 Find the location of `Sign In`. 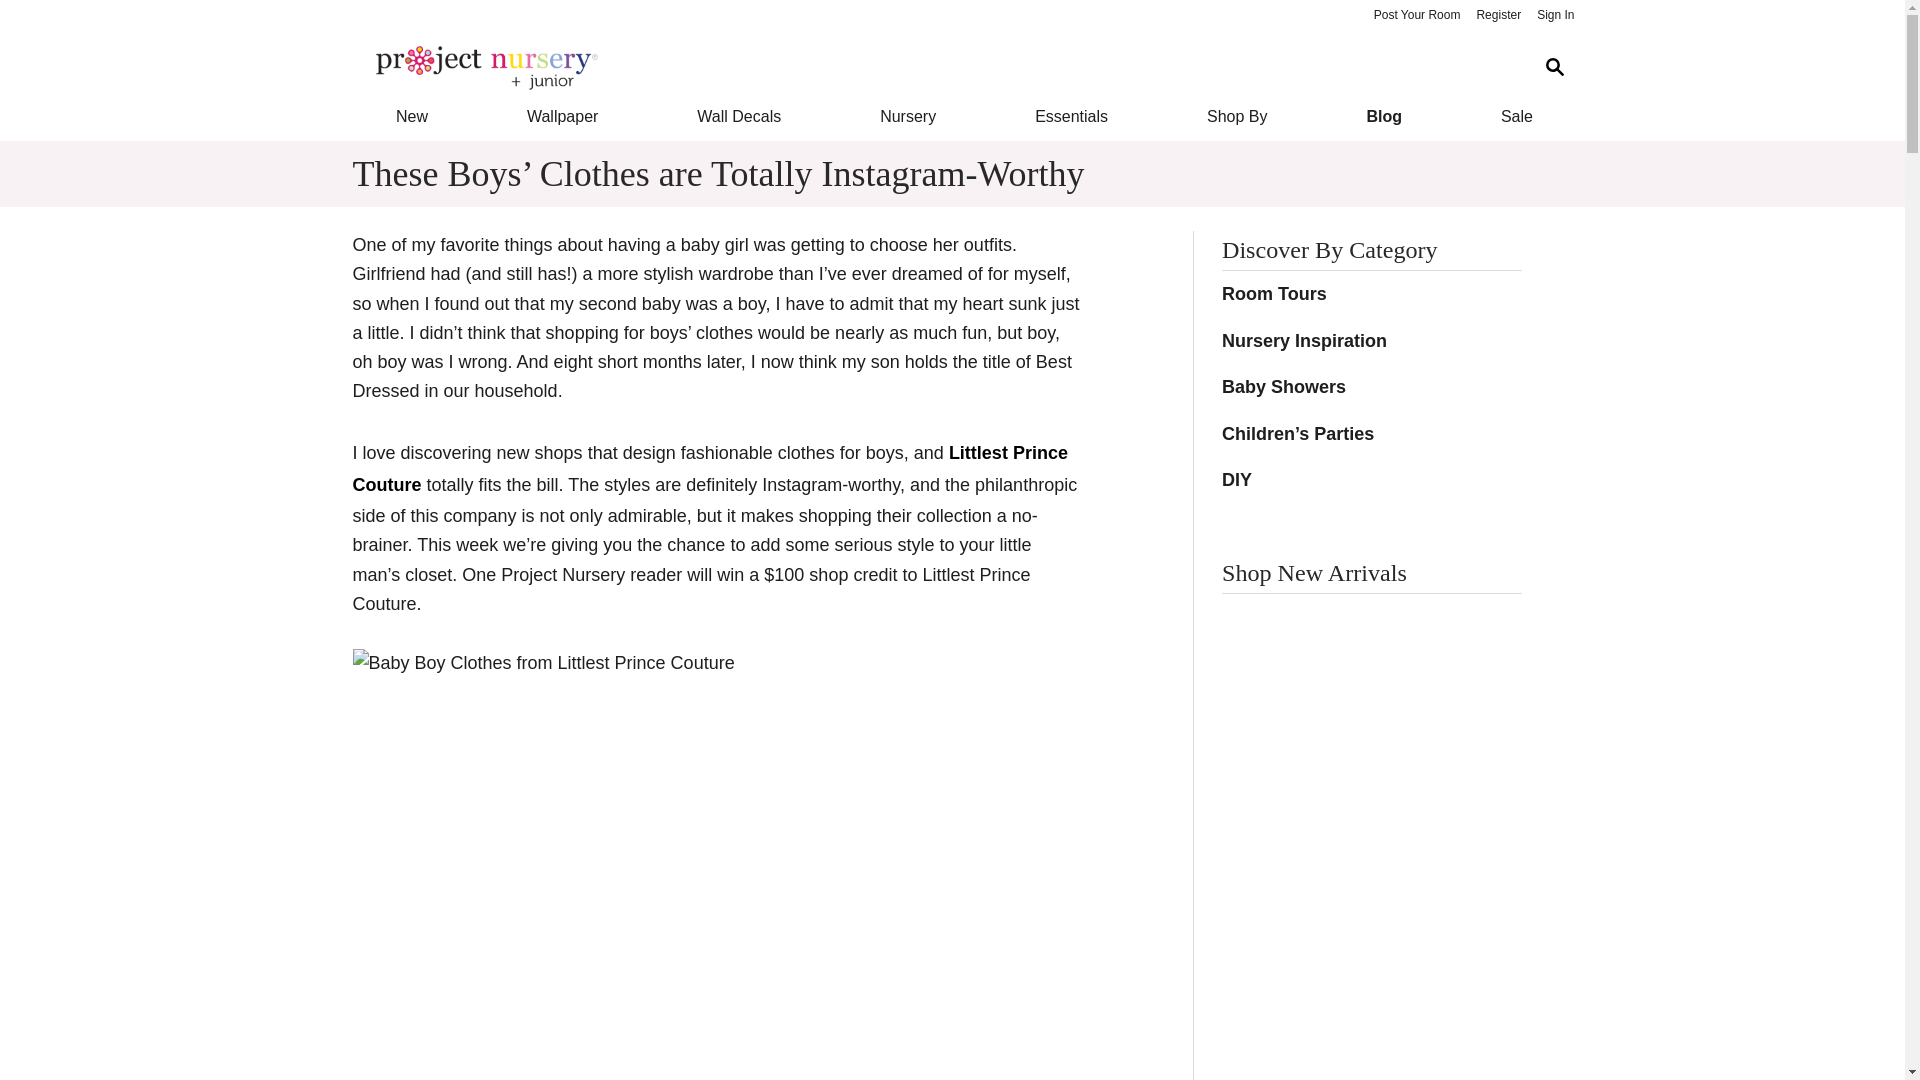

Sign In is located at coordinates (1555, 16).